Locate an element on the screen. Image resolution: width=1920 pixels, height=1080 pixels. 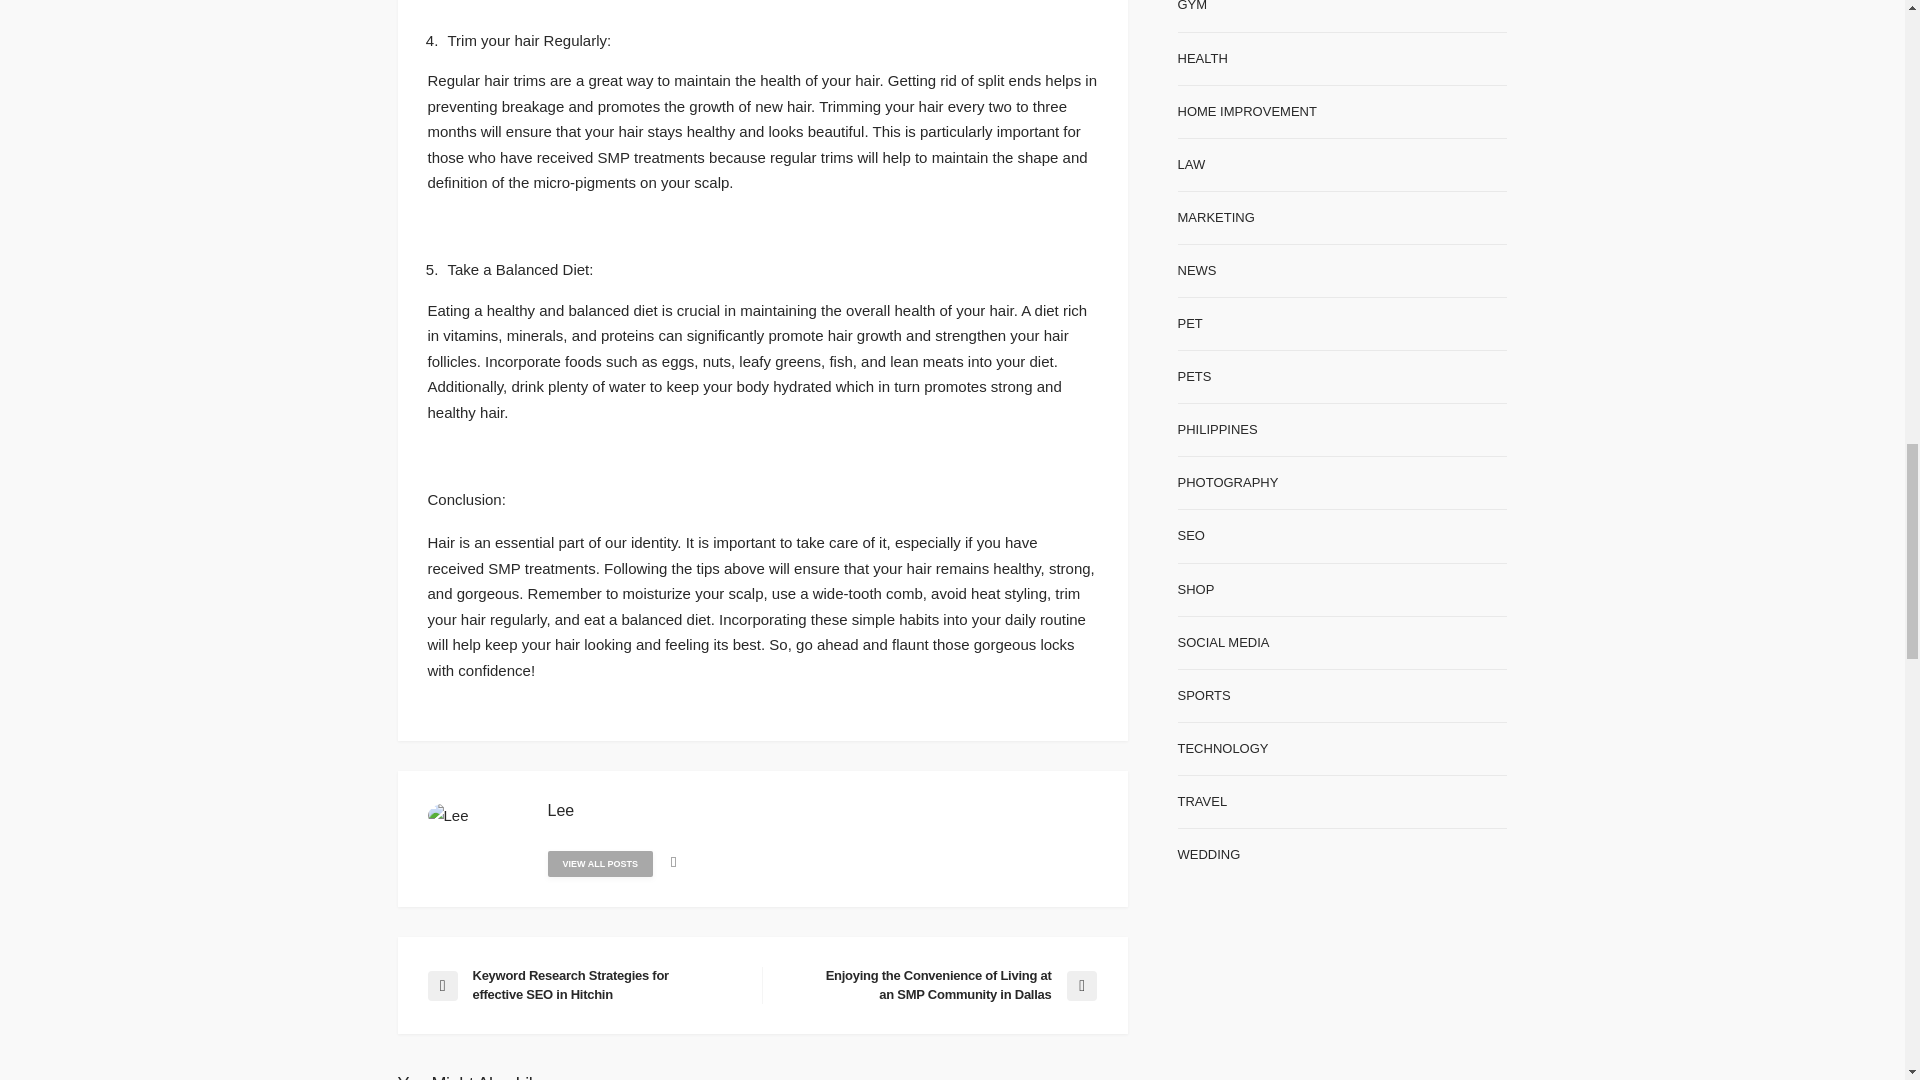
Keyword Research Strategies for effective SEO in Hitchin  is located at coordinates (584, 984).